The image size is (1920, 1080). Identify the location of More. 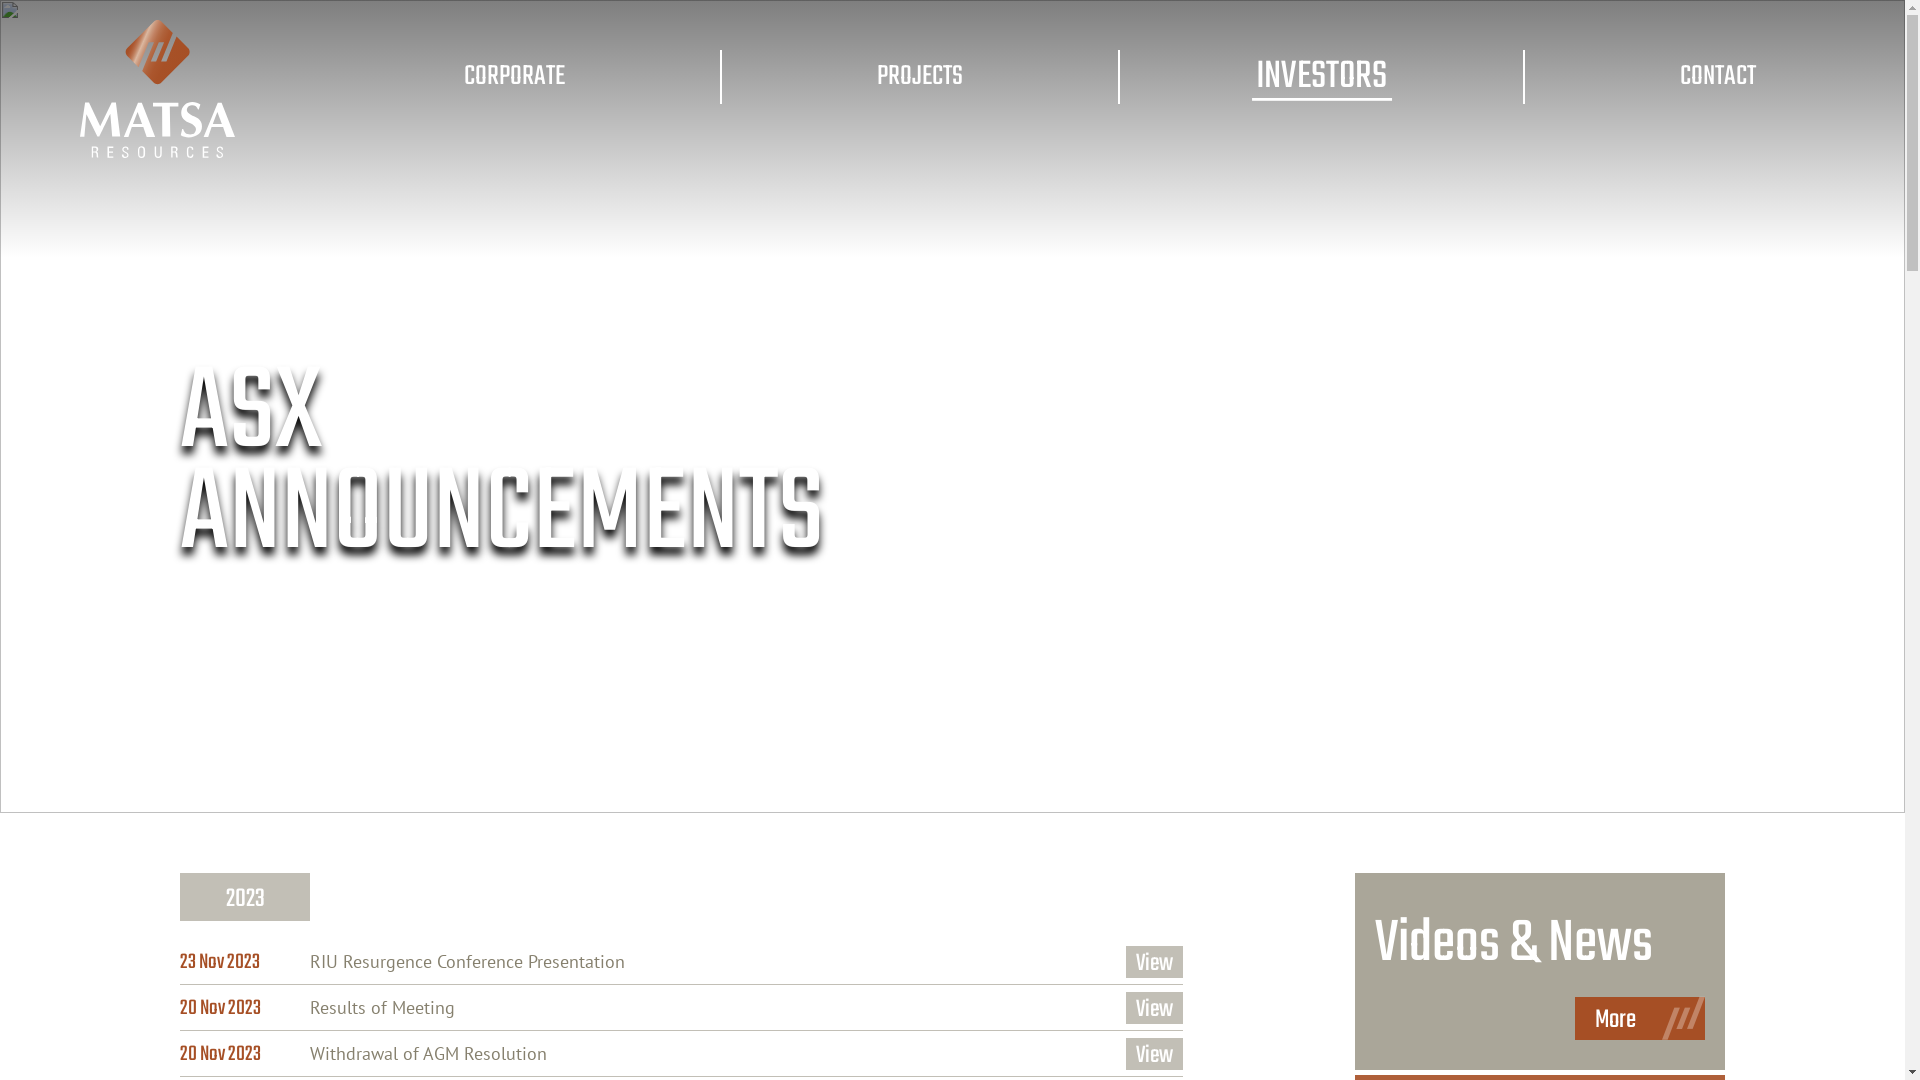
(1640, 1018).